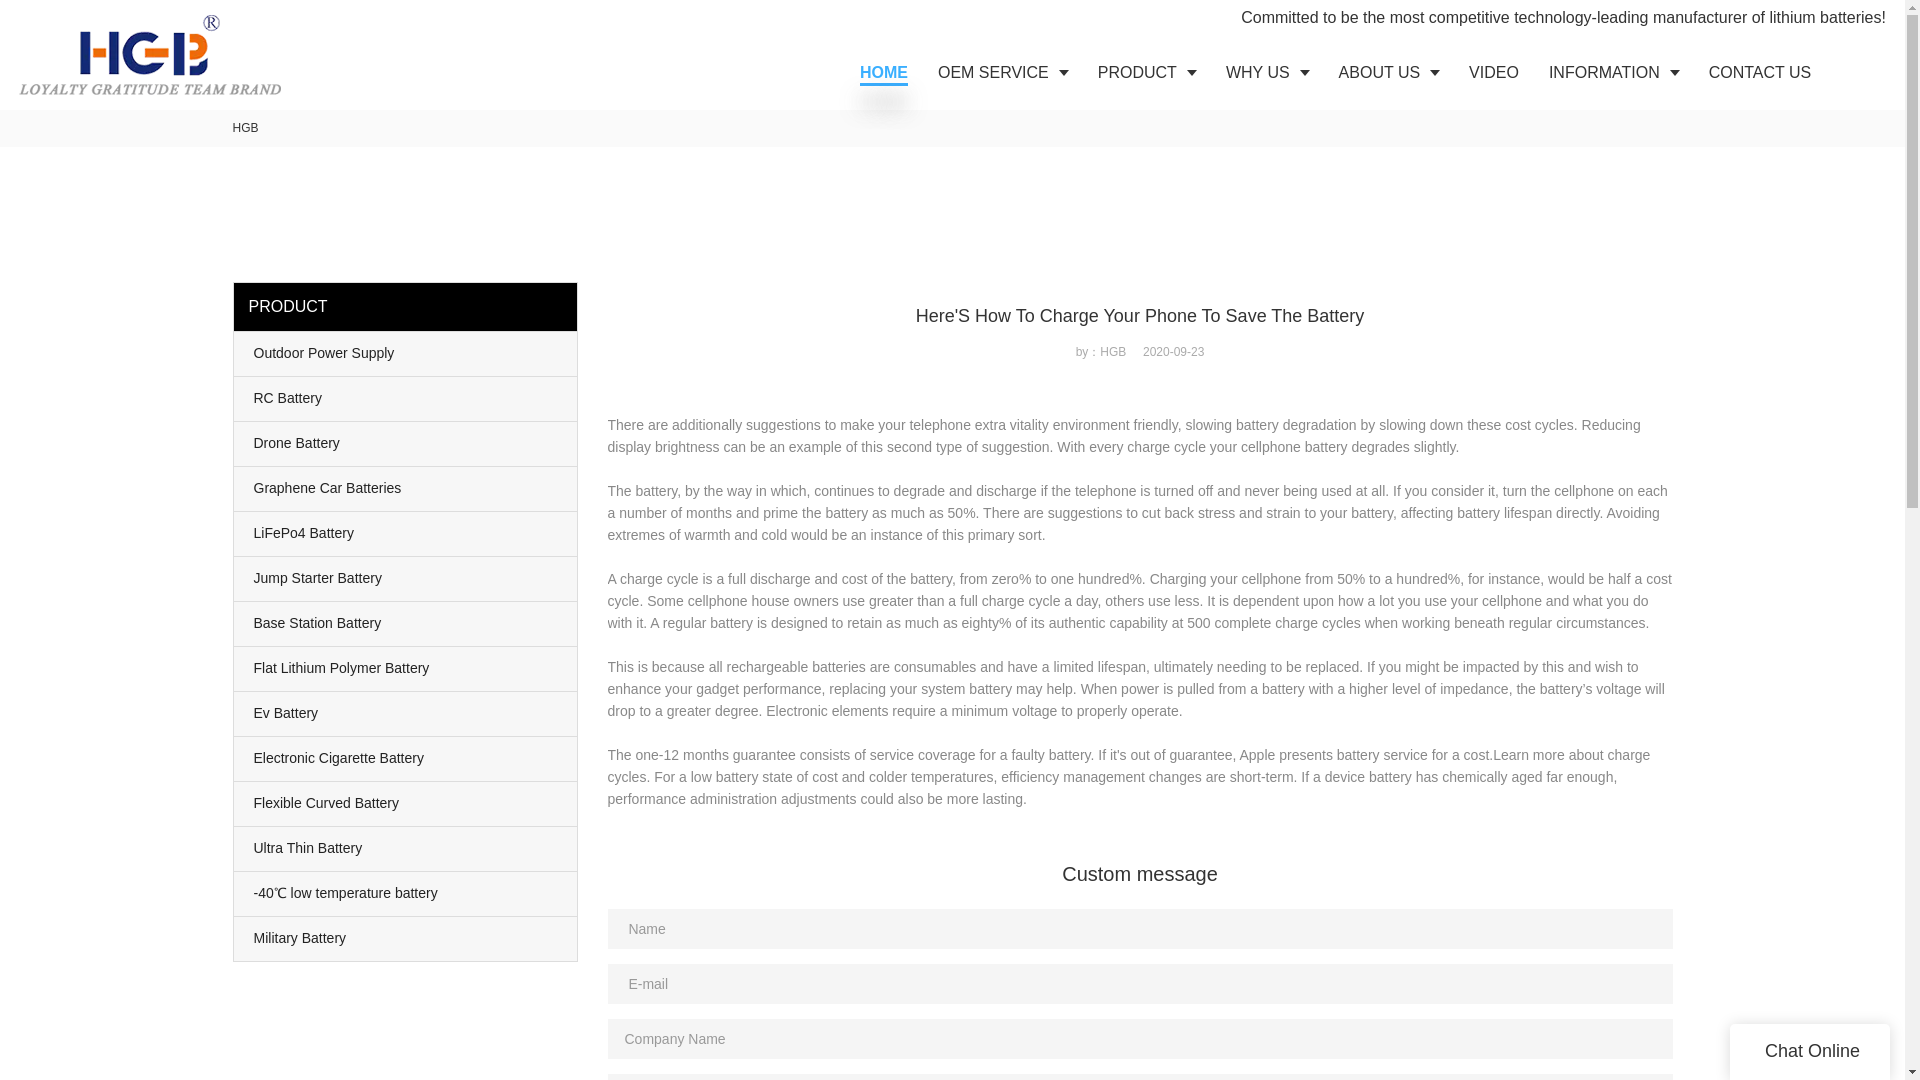  What do you see at coordinates (884, 72) in the screenshot?
I see `HOME` at bounding box center [884, 72].